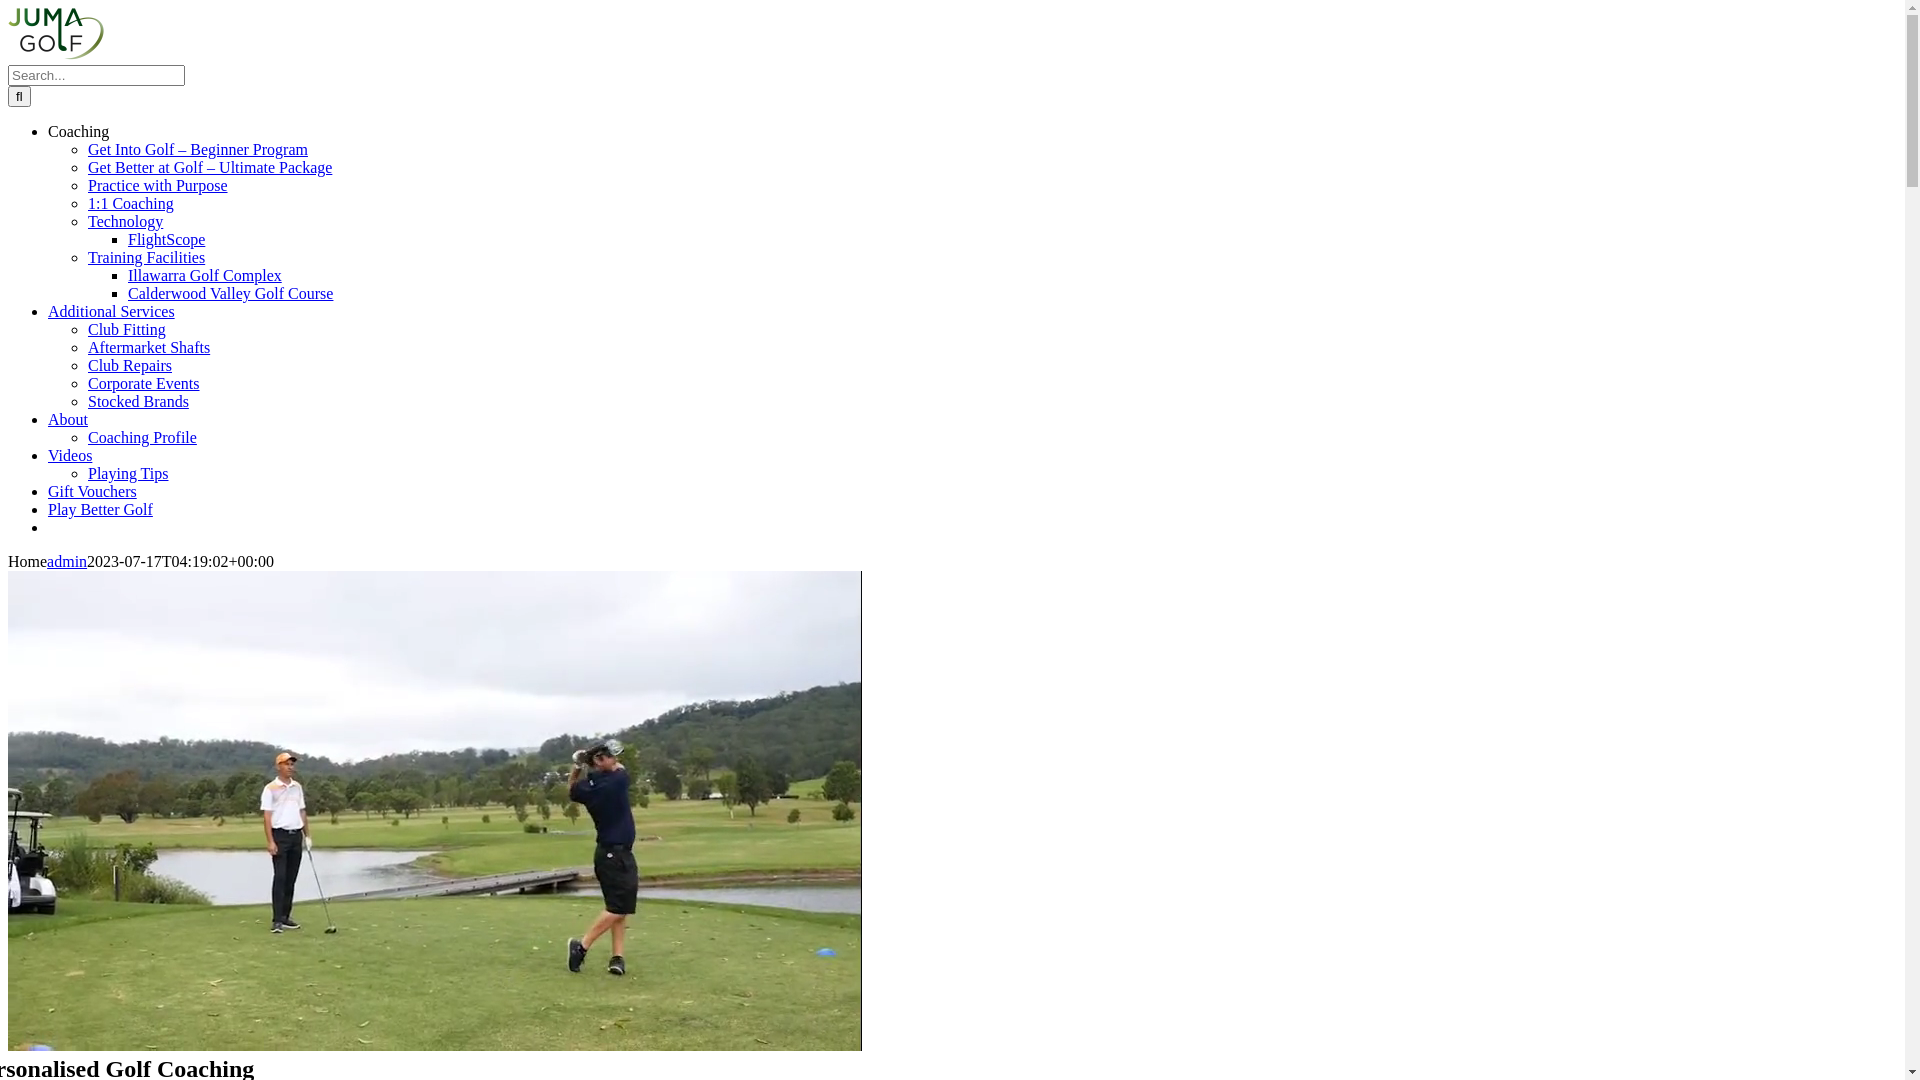 This screenshot has height=1080, width=1920. What do you see at coordinates (100, 510) in the screenshot?
I see `Play Better Golf` at bounding box center [100, 510].